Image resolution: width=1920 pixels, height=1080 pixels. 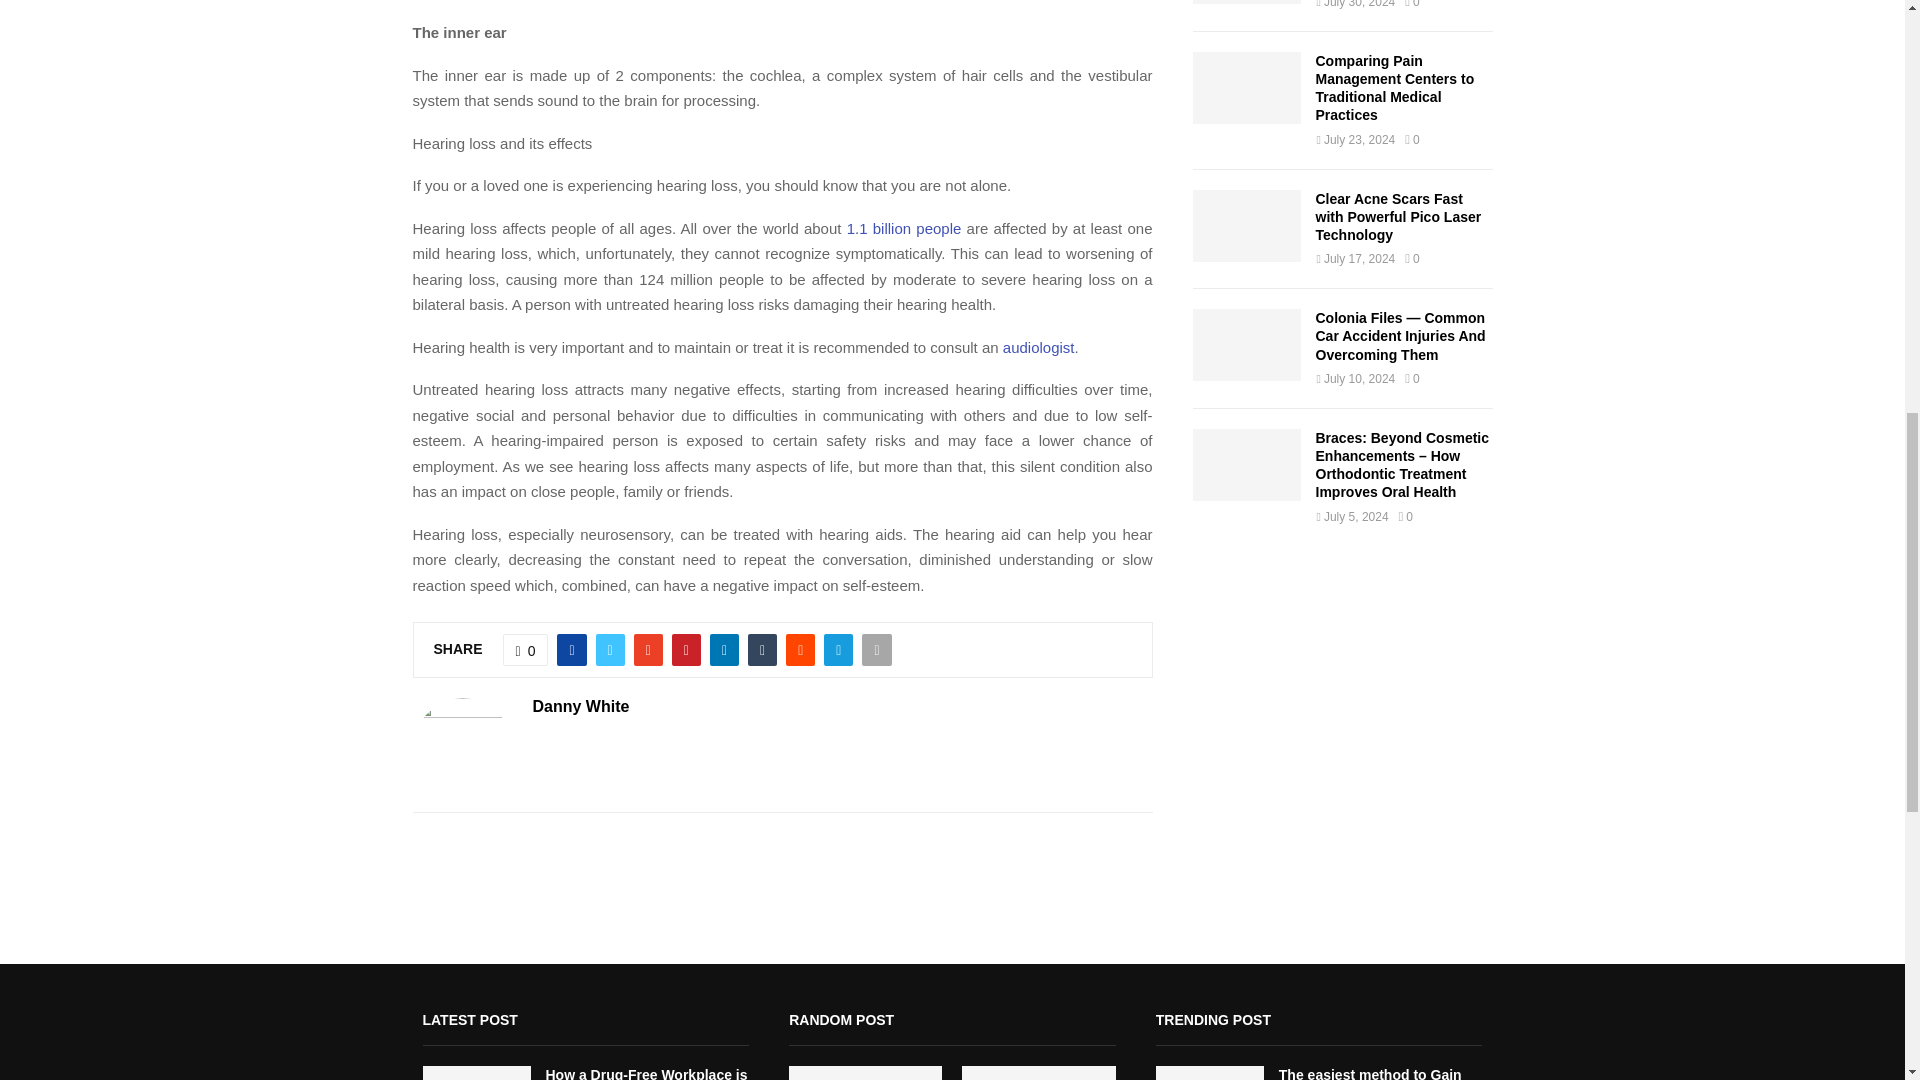 What do you see at coordinates (1246, 226) in the screenshot?
I see `Clear Acne Scars Fast with Powerful Pico Laser Technology` at bounding box center [1246, 226].